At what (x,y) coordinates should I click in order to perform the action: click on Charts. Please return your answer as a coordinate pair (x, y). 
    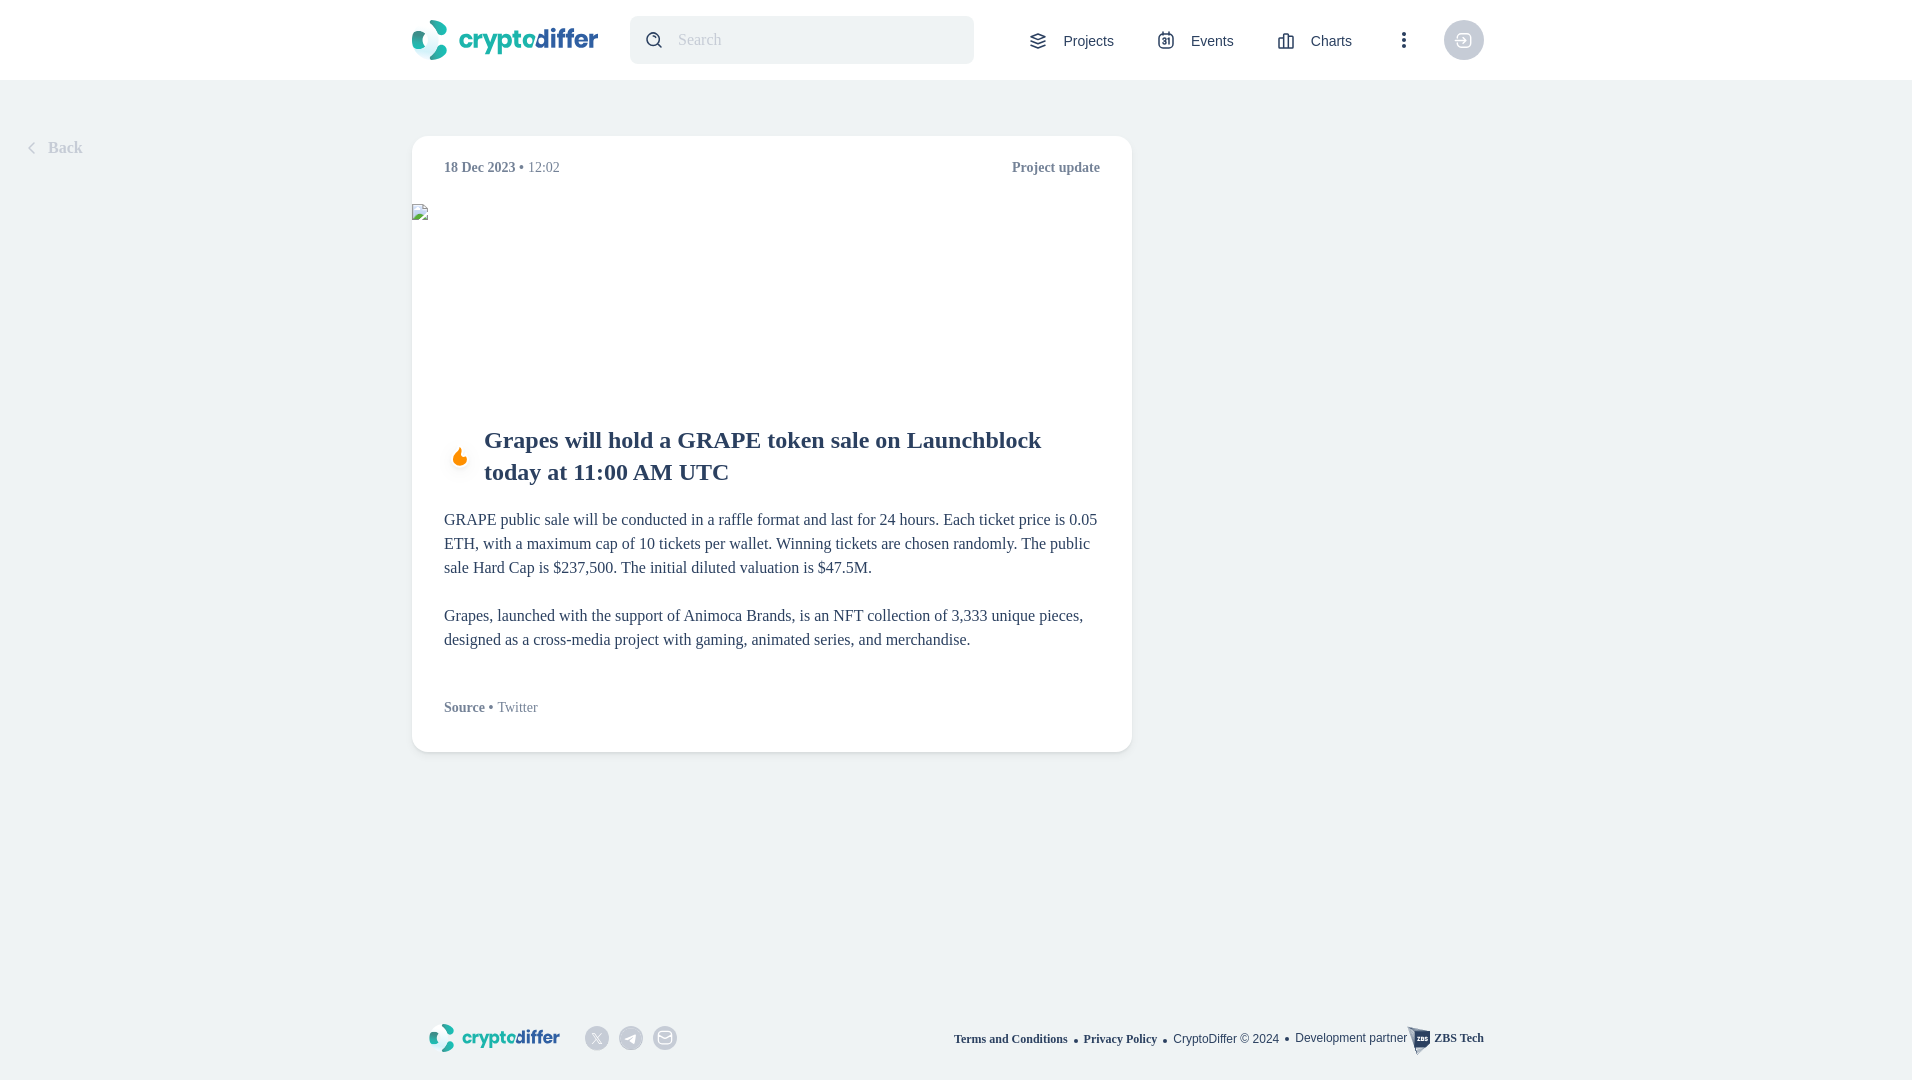
    Looking at the image, I should click on (1312, 40).